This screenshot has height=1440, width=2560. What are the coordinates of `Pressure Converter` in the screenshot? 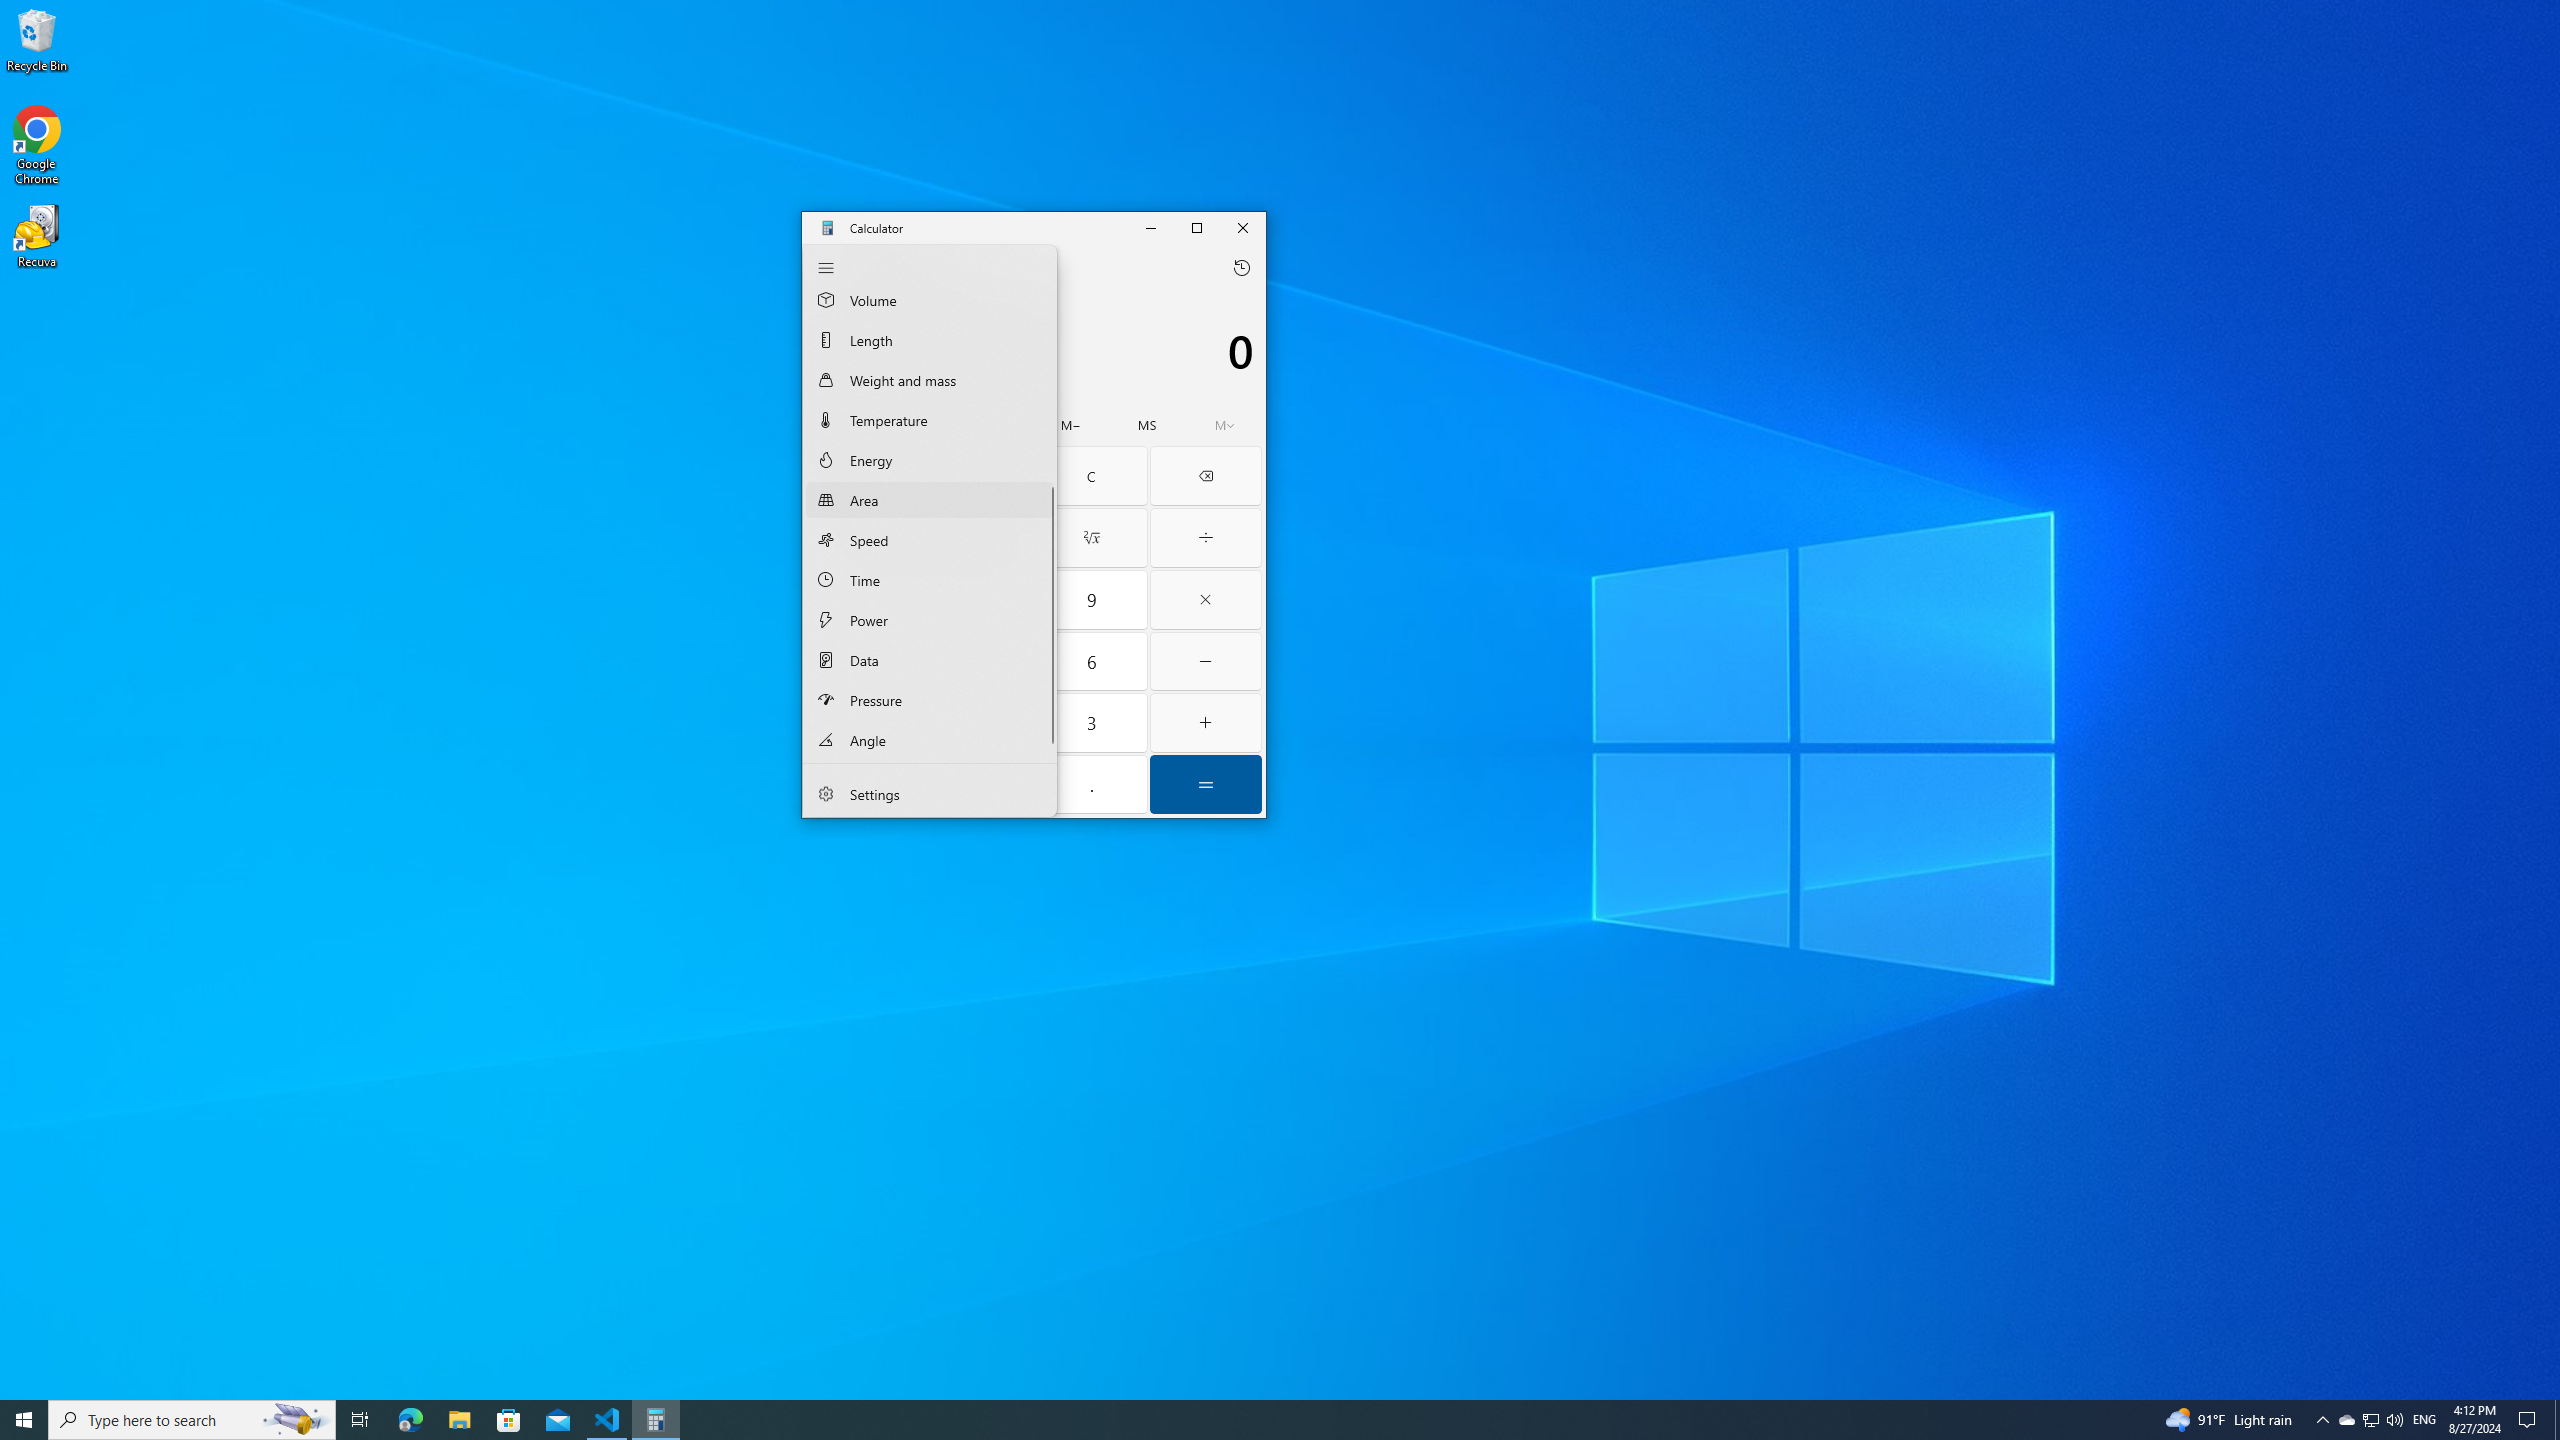 It's located at (930, 700).